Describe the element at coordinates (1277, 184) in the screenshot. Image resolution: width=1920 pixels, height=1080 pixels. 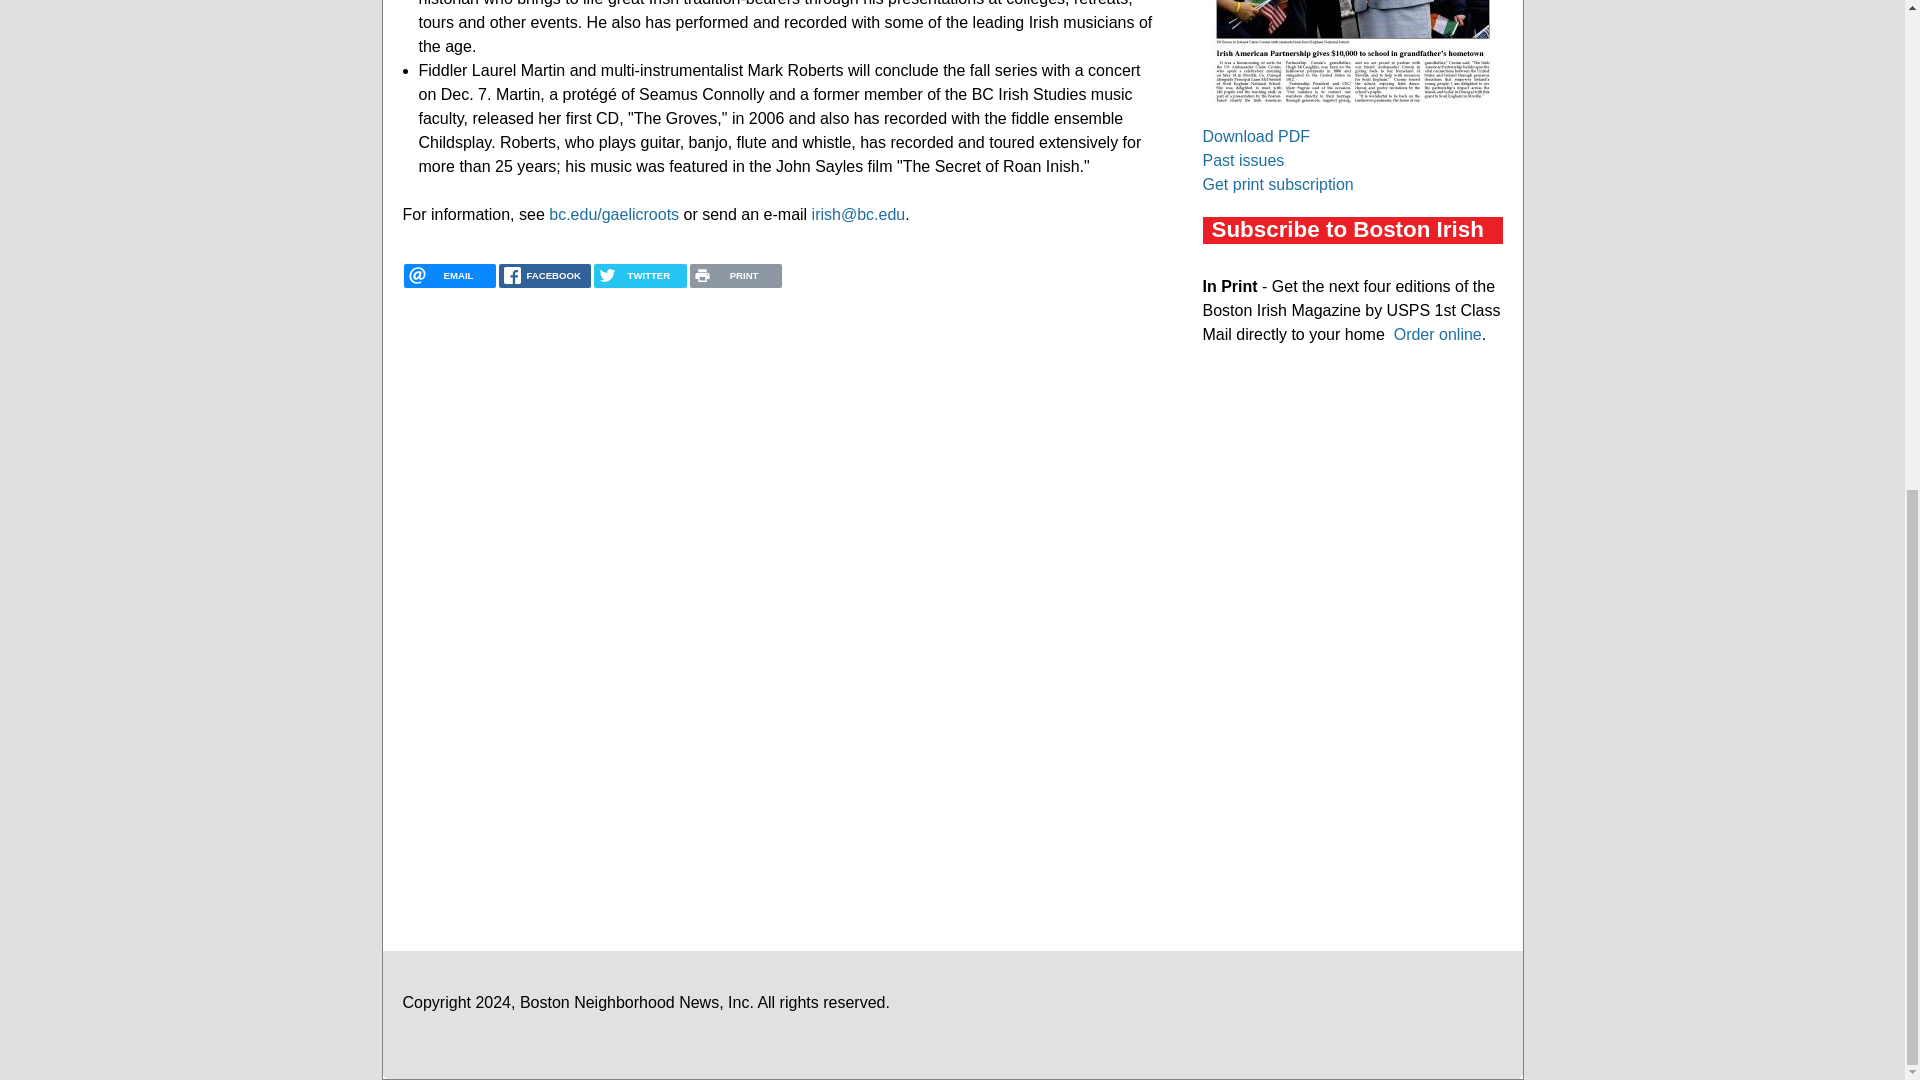
I see `Get print subscription` at that location.